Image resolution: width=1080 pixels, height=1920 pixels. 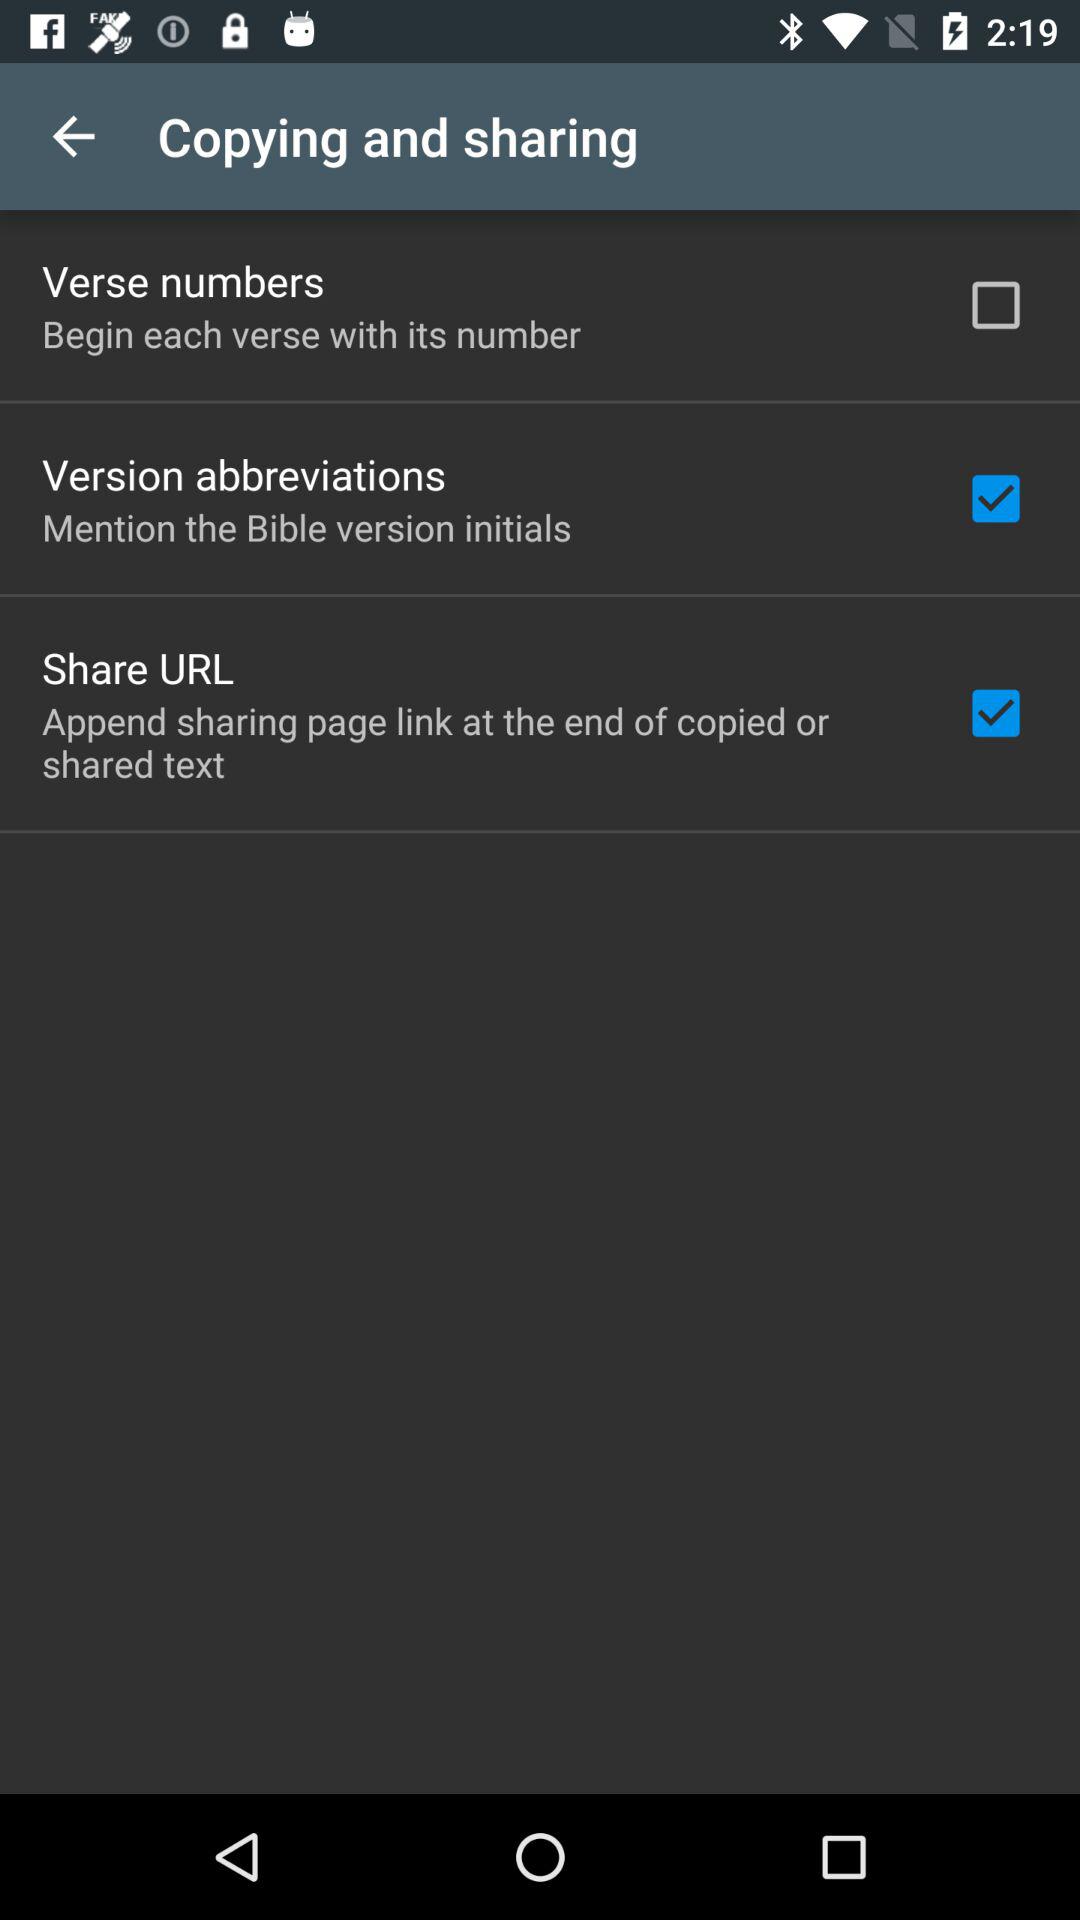 I want to click on swipe until the begin each verse, so click(x=312, y=334).